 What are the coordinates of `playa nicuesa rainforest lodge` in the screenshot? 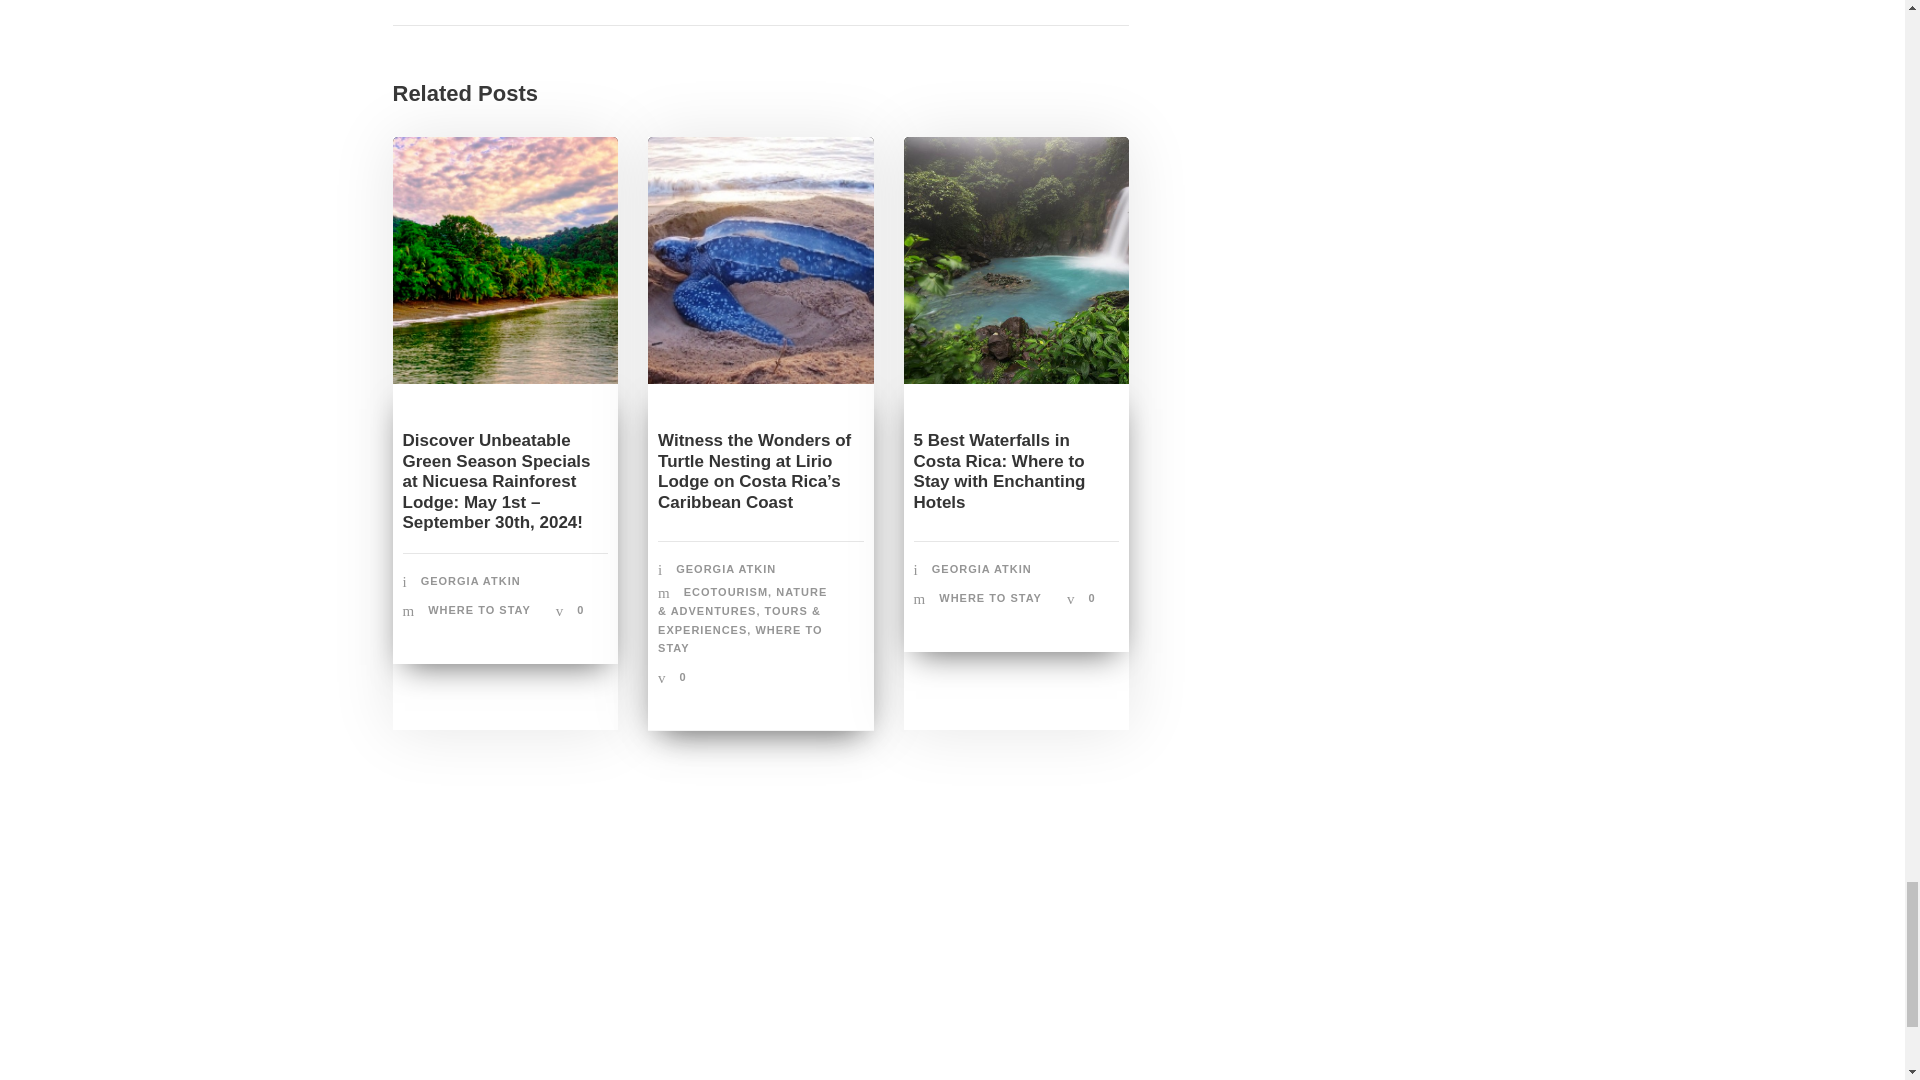 It's located at (504, 260).